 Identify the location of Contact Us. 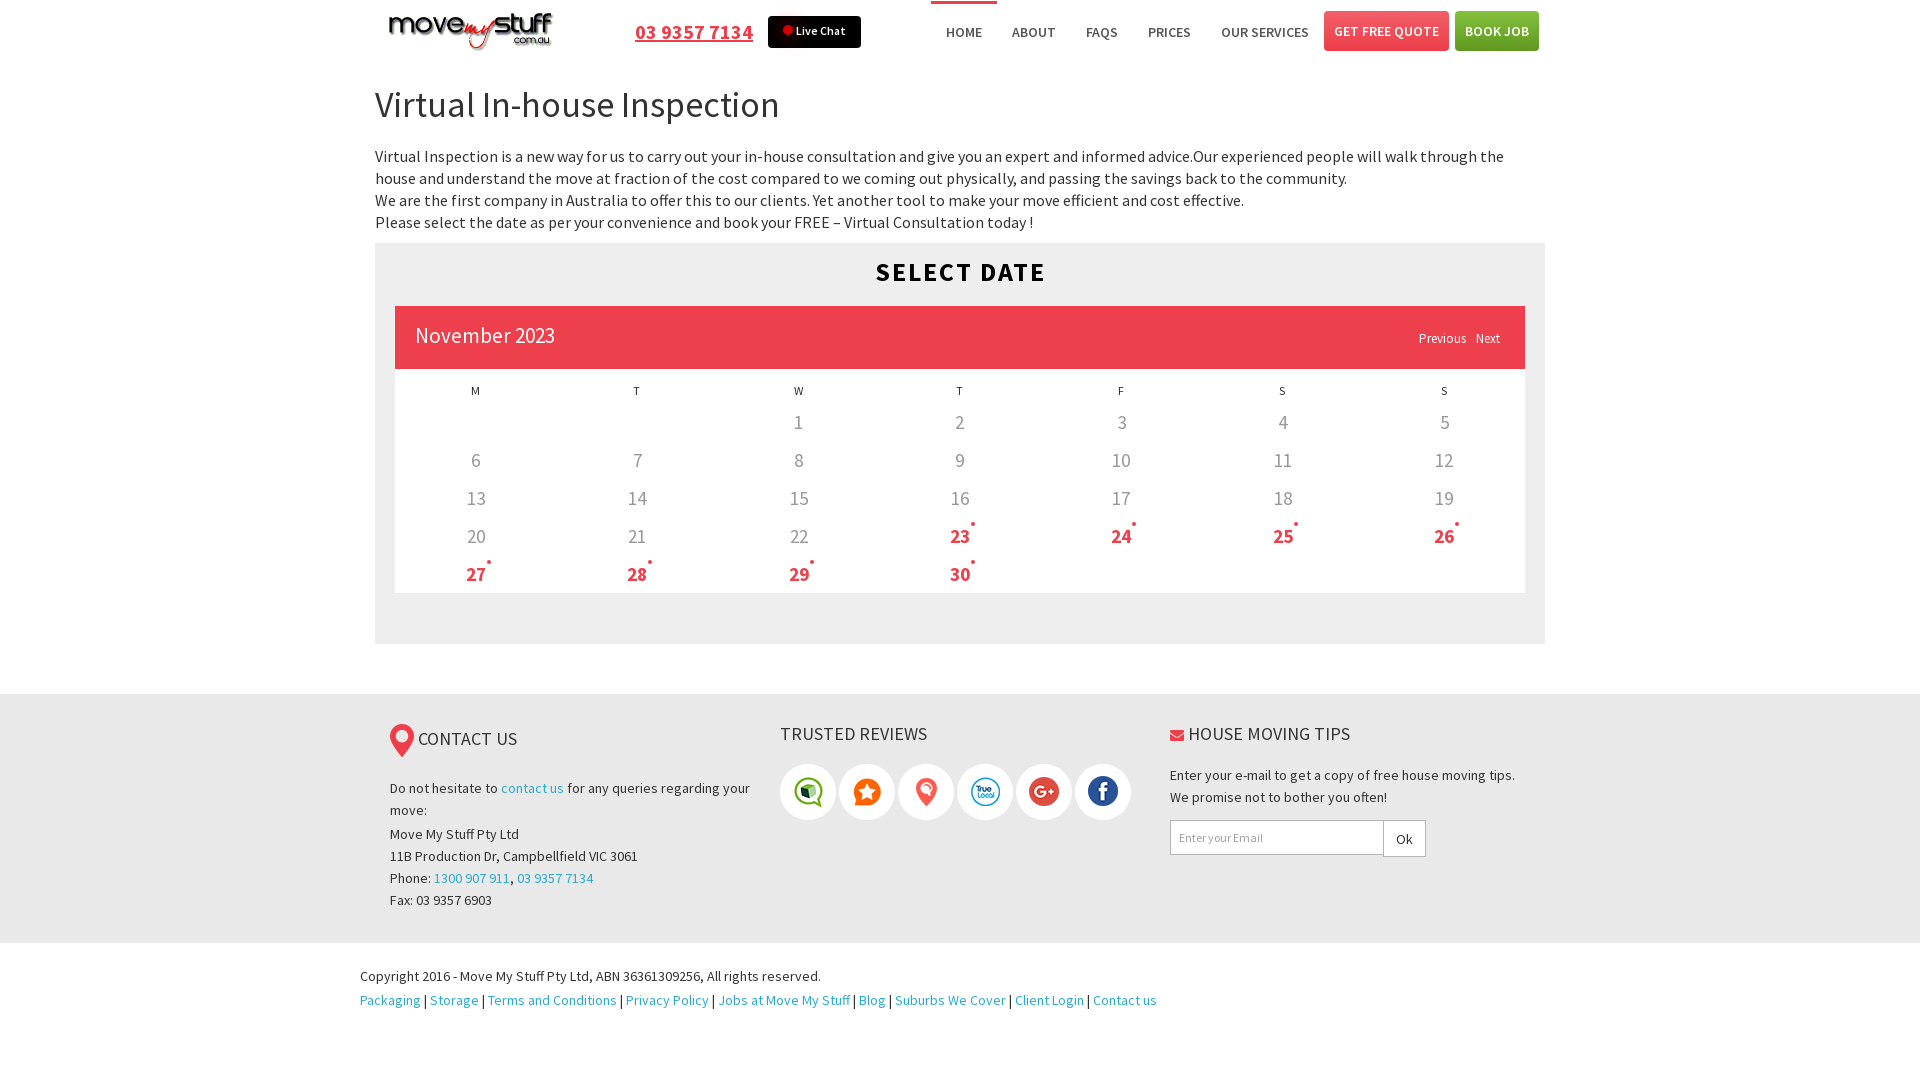
(402, 740).